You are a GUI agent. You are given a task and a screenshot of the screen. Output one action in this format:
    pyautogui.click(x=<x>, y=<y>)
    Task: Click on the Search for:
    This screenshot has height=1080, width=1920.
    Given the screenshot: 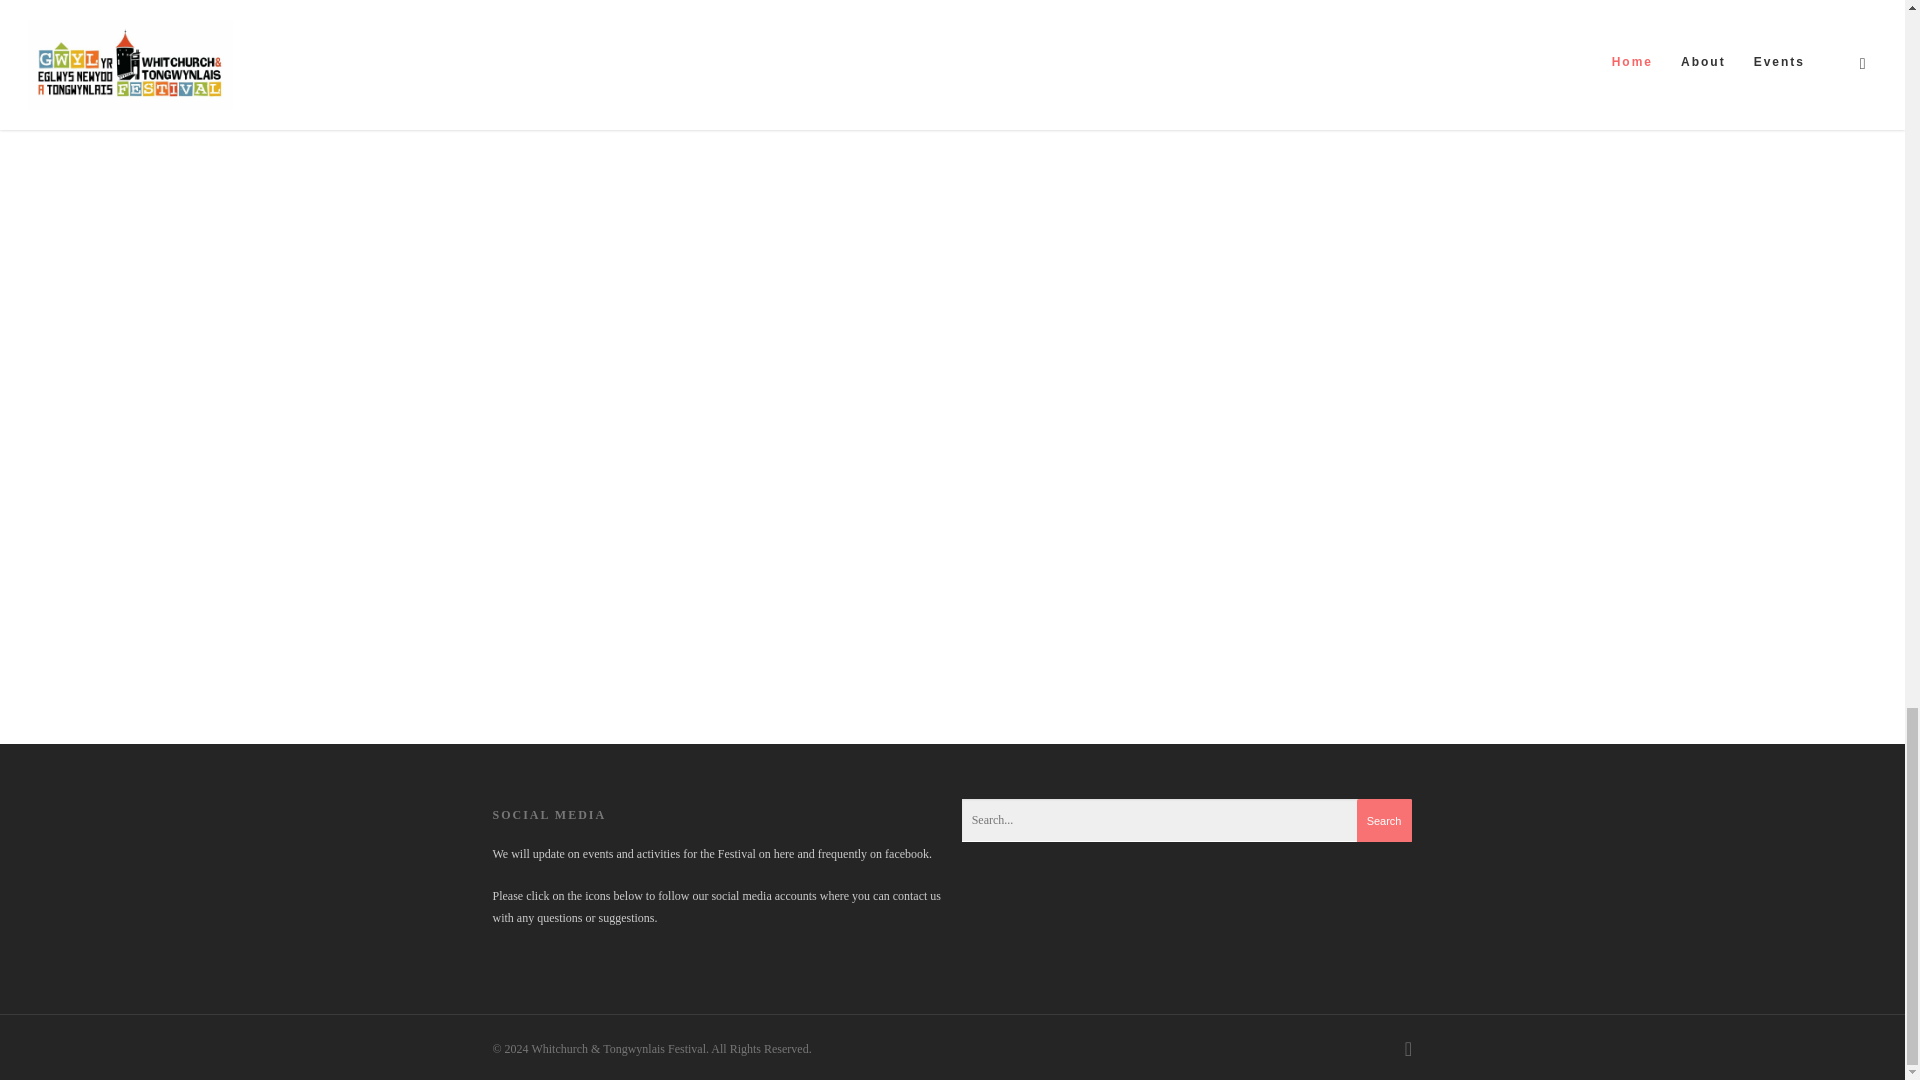 What is the action you would take?
    pyautogui.click(x=1187, y=820)
    